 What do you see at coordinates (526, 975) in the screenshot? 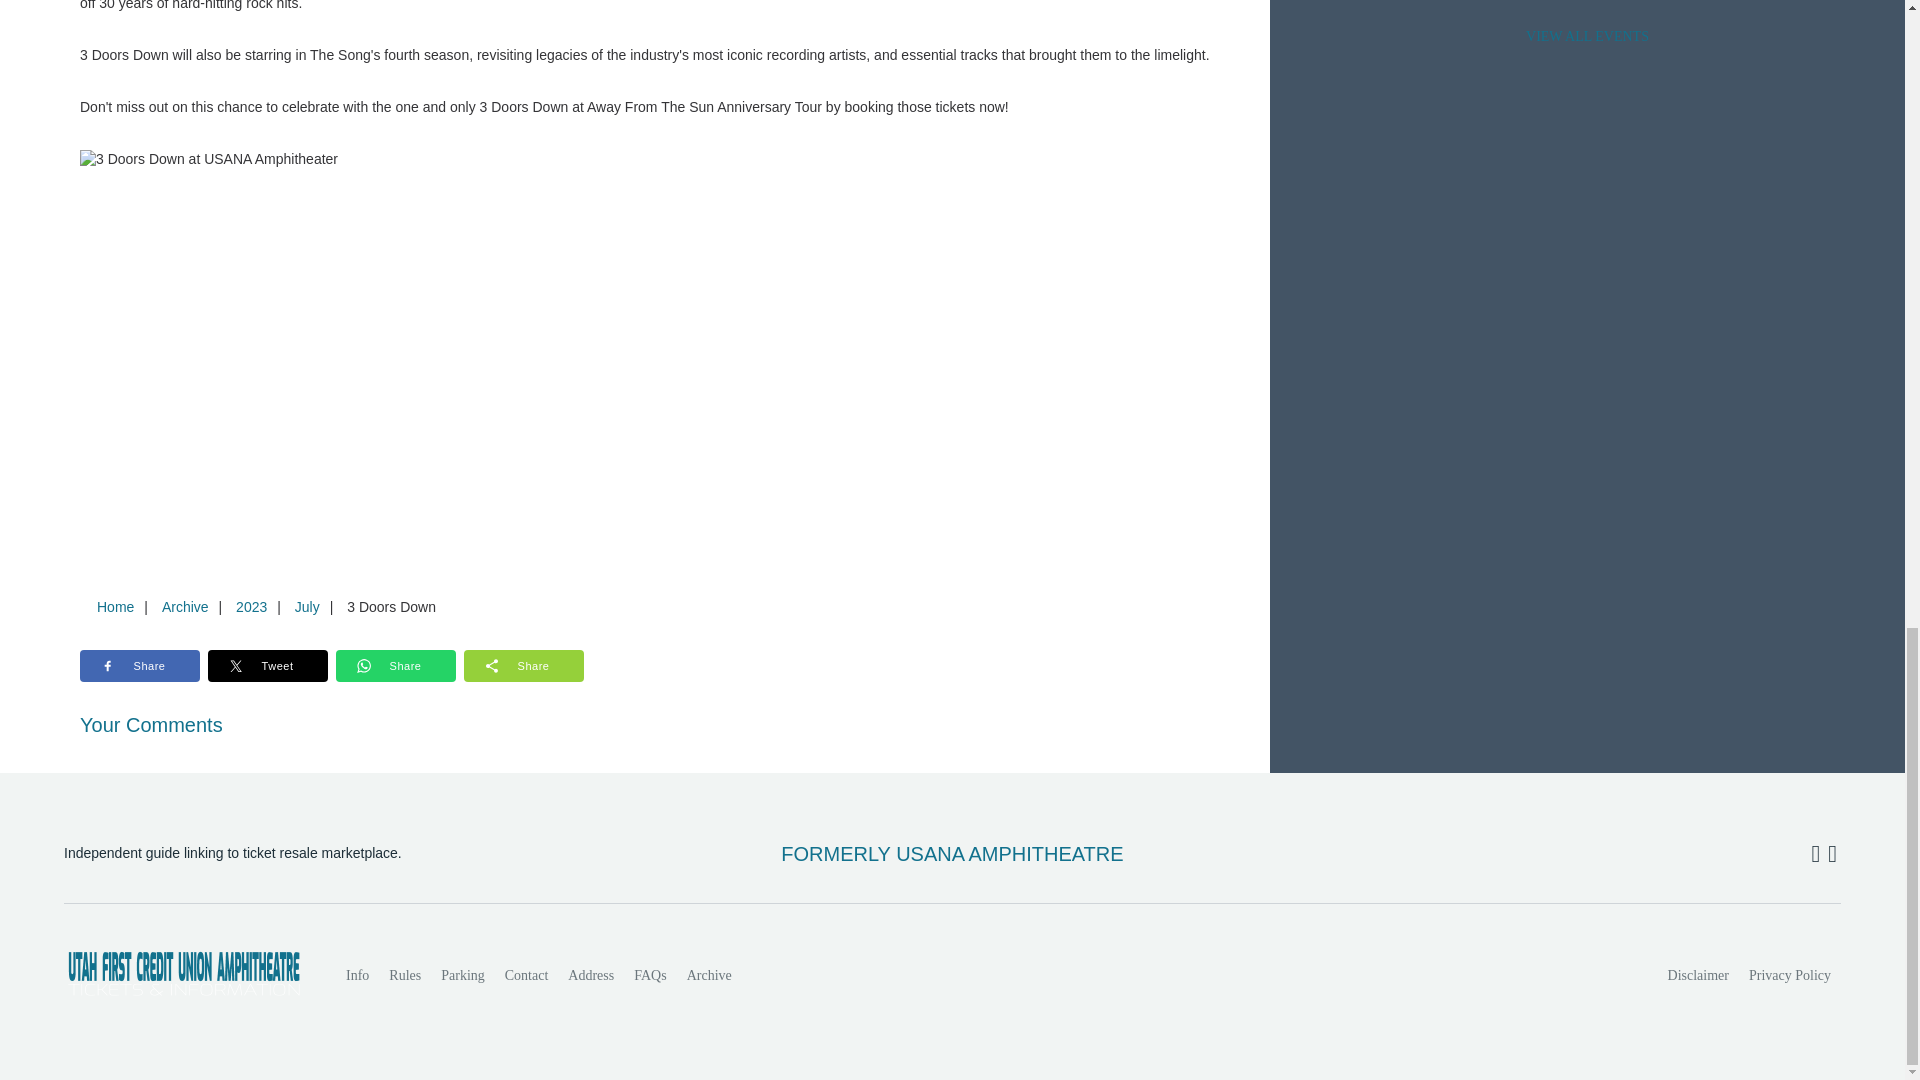
I see `Contact` at bounding box center [526, 975].